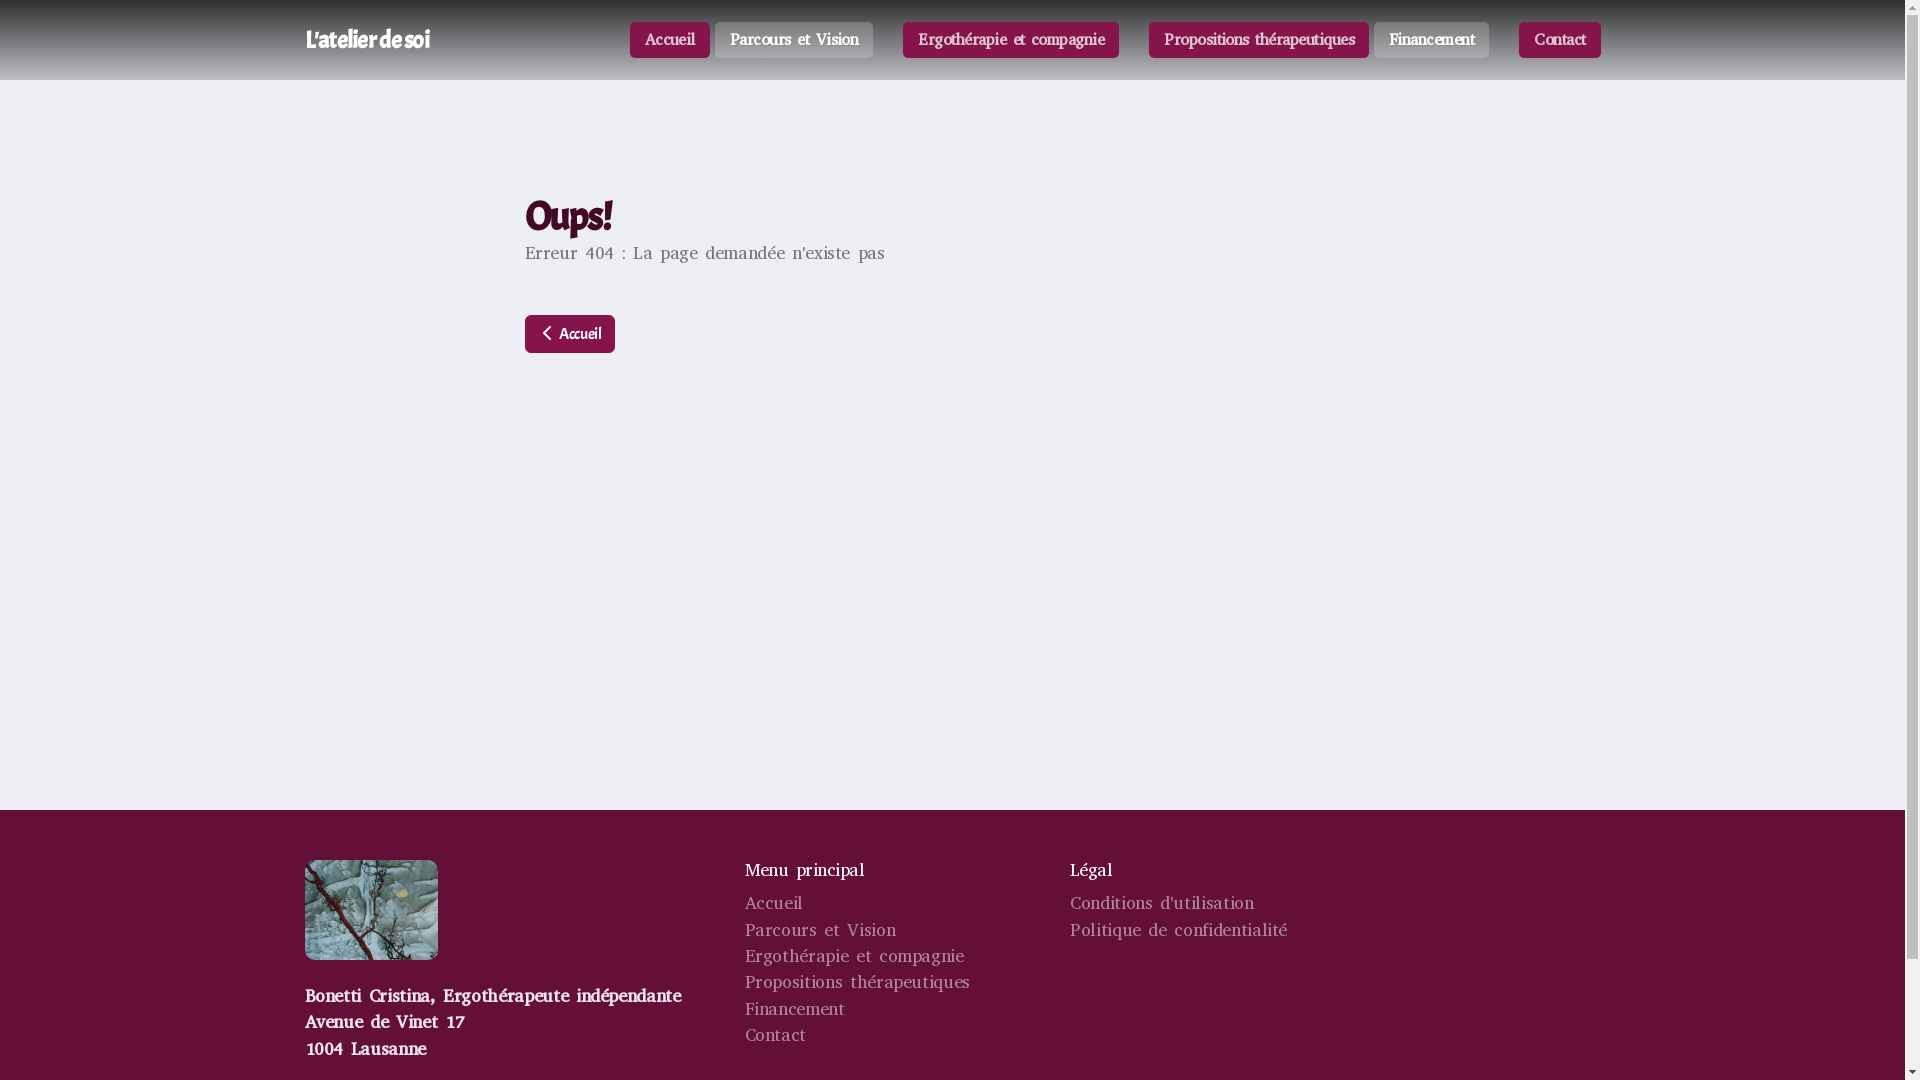 The image size is (1920, 1080). I want to click on Contact, so click(1560, 40).